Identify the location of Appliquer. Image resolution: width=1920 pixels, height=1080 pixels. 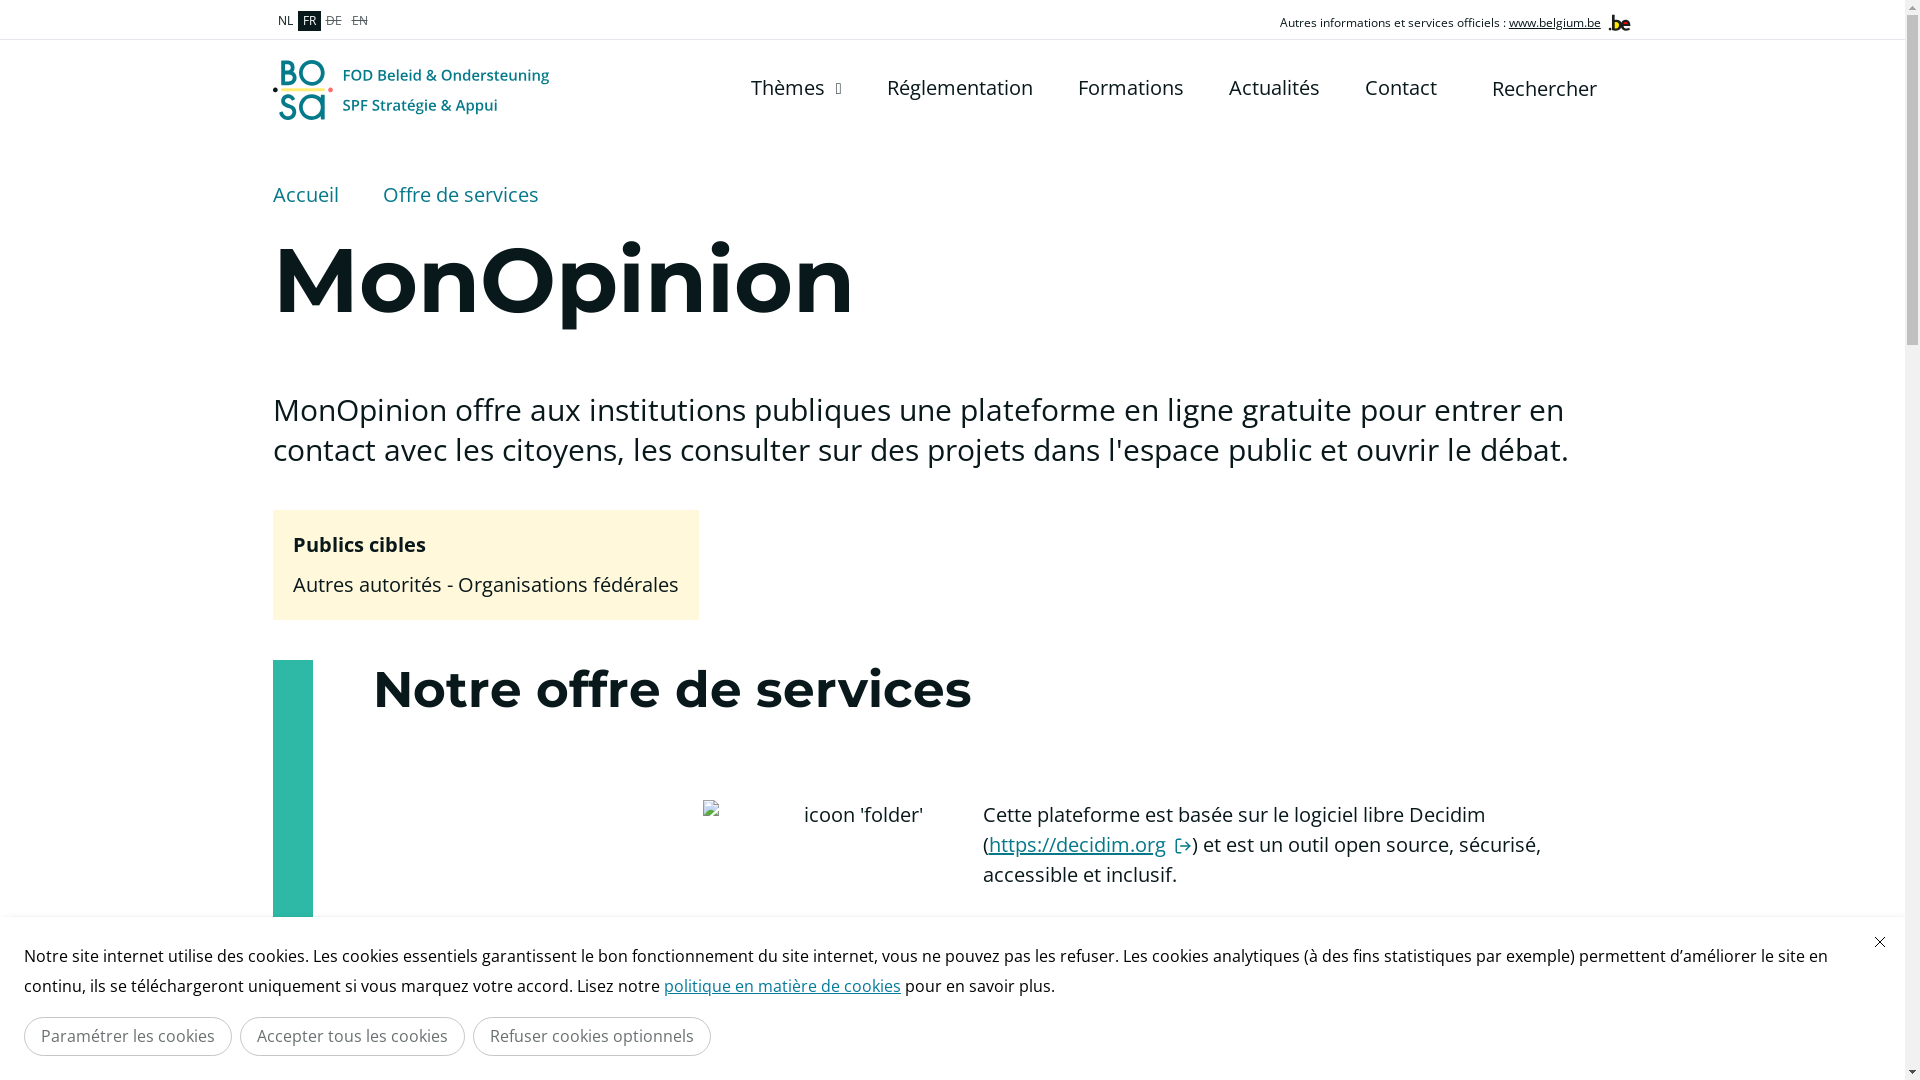
(1620, 88).